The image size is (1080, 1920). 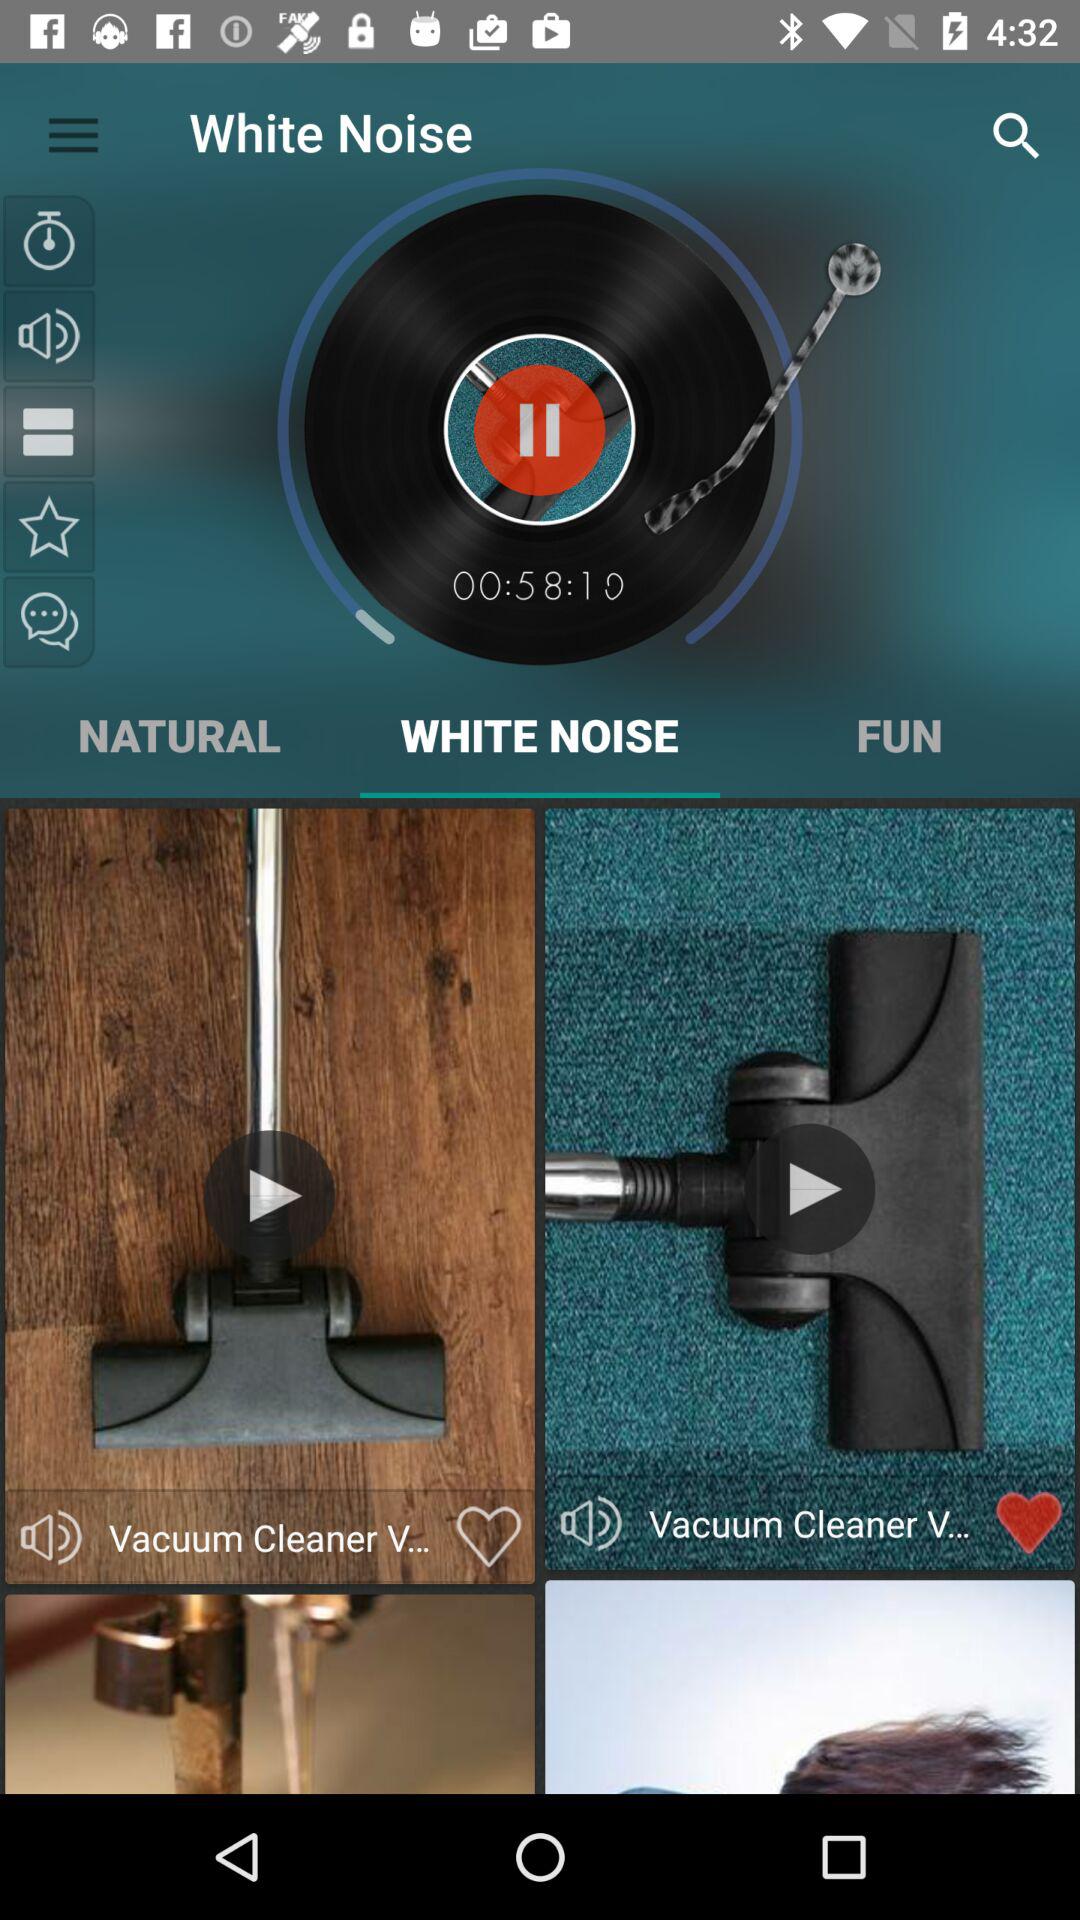 I want to click on turn sound on/off, so click(x=591, y=1523).